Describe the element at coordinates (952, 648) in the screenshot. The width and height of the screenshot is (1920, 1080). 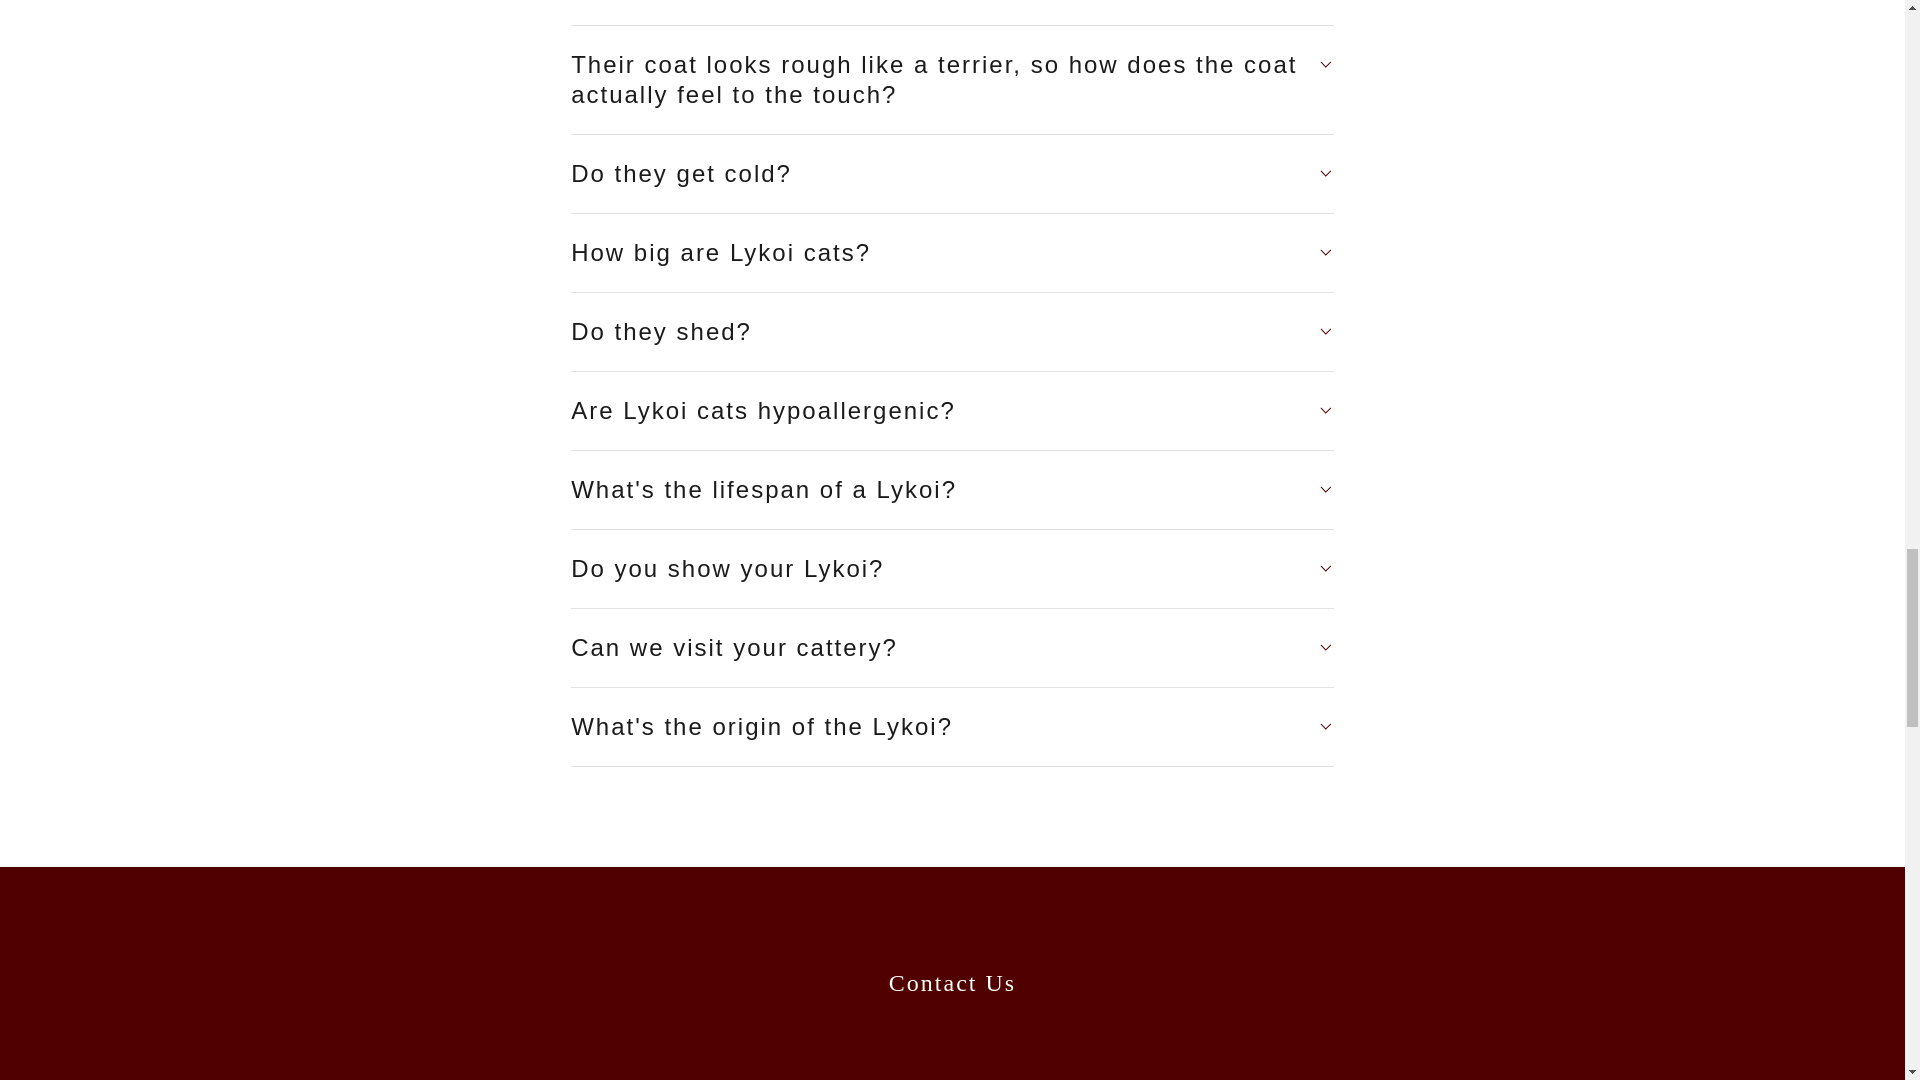
I see `Can we visit your cattery?` at that location.